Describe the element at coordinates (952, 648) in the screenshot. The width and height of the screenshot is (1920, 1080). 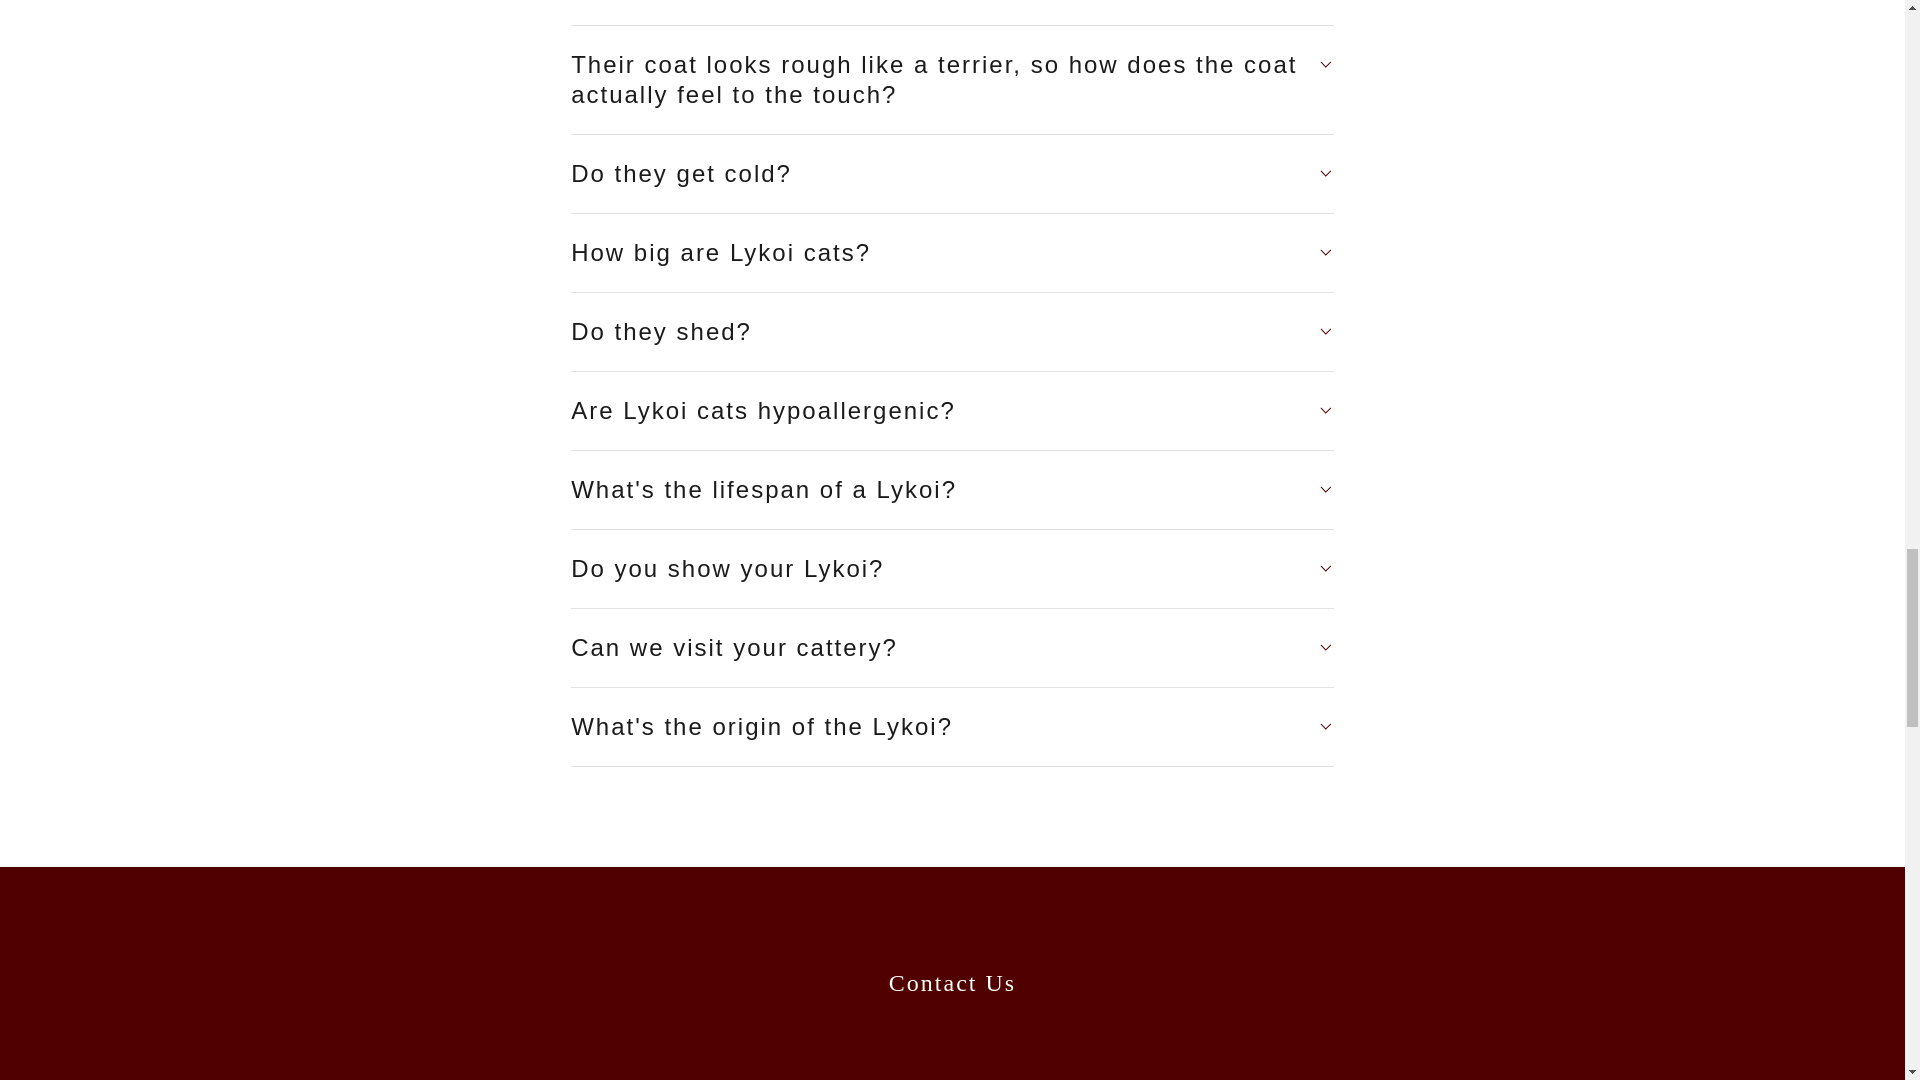
I see `Can we visit your cattery?` at that location.